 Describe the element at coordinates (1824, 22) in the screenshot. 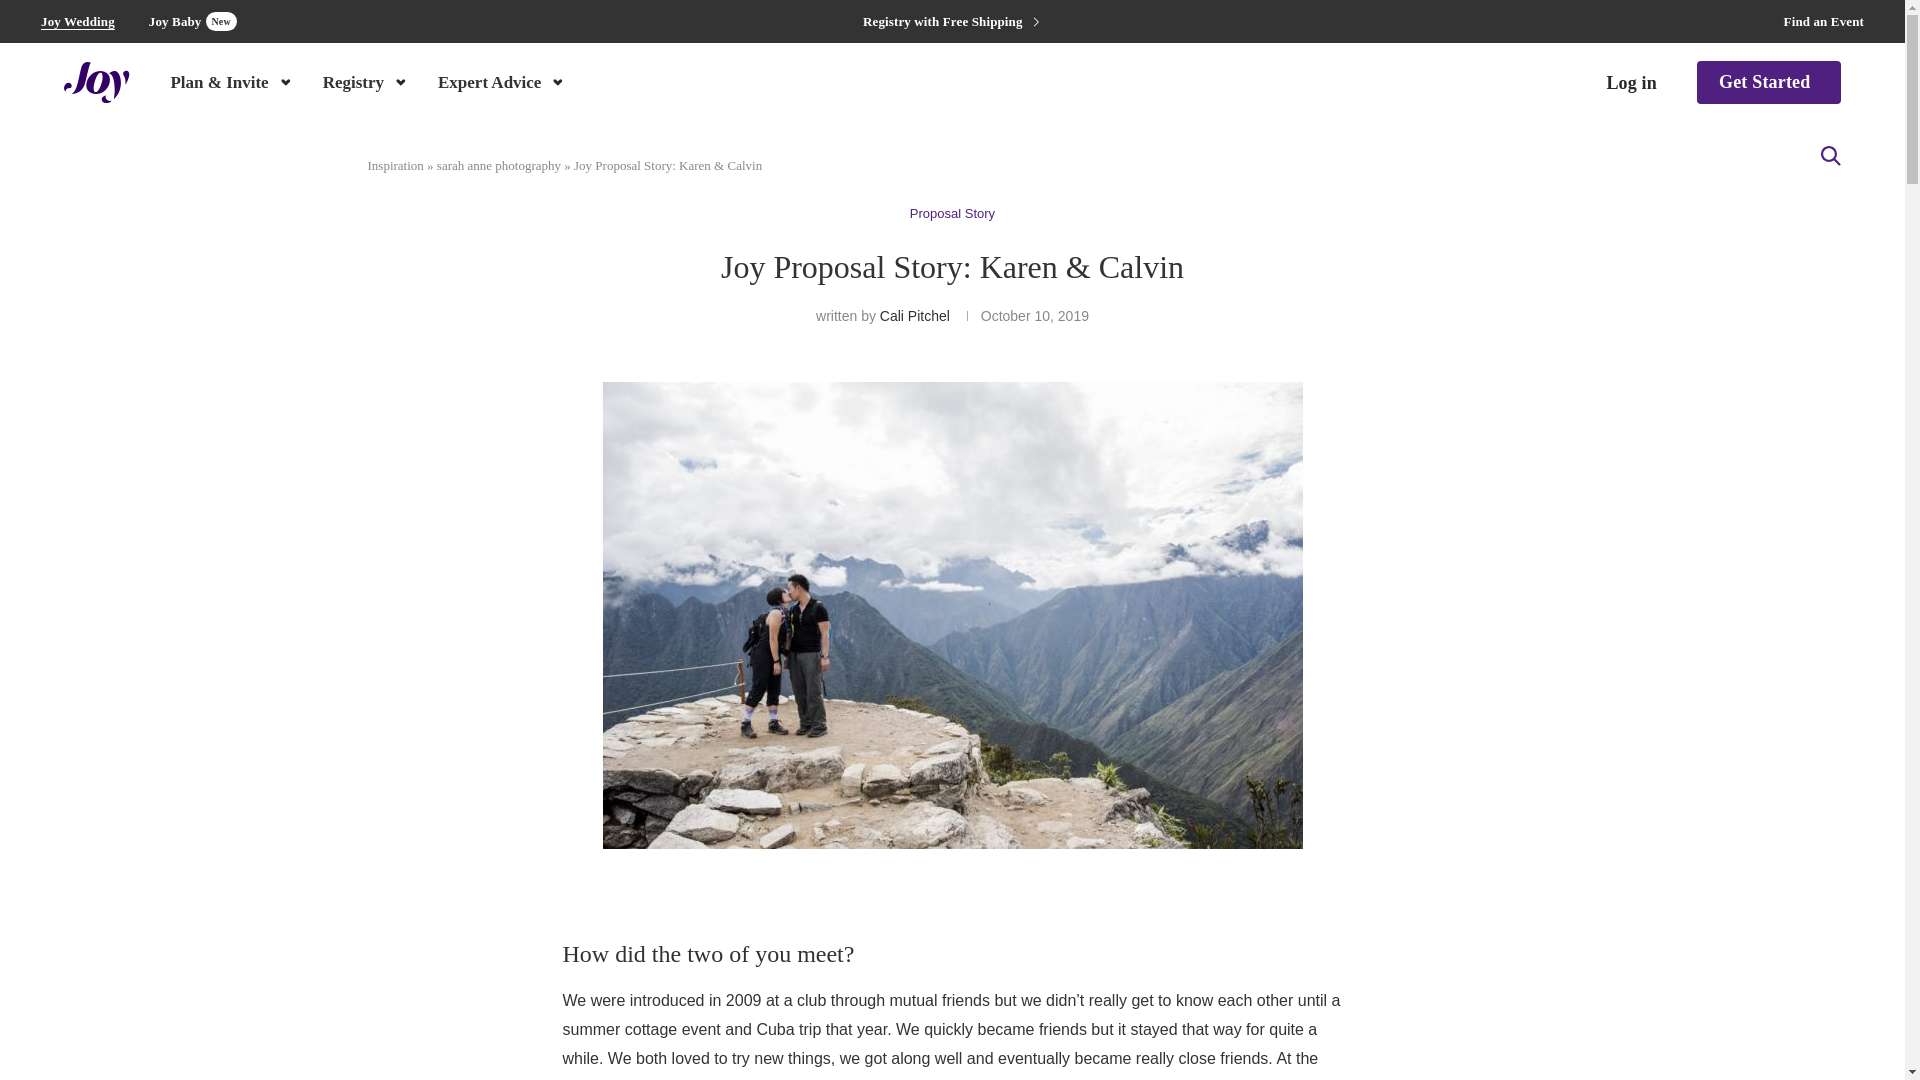

I see `Find an Event` at that location.